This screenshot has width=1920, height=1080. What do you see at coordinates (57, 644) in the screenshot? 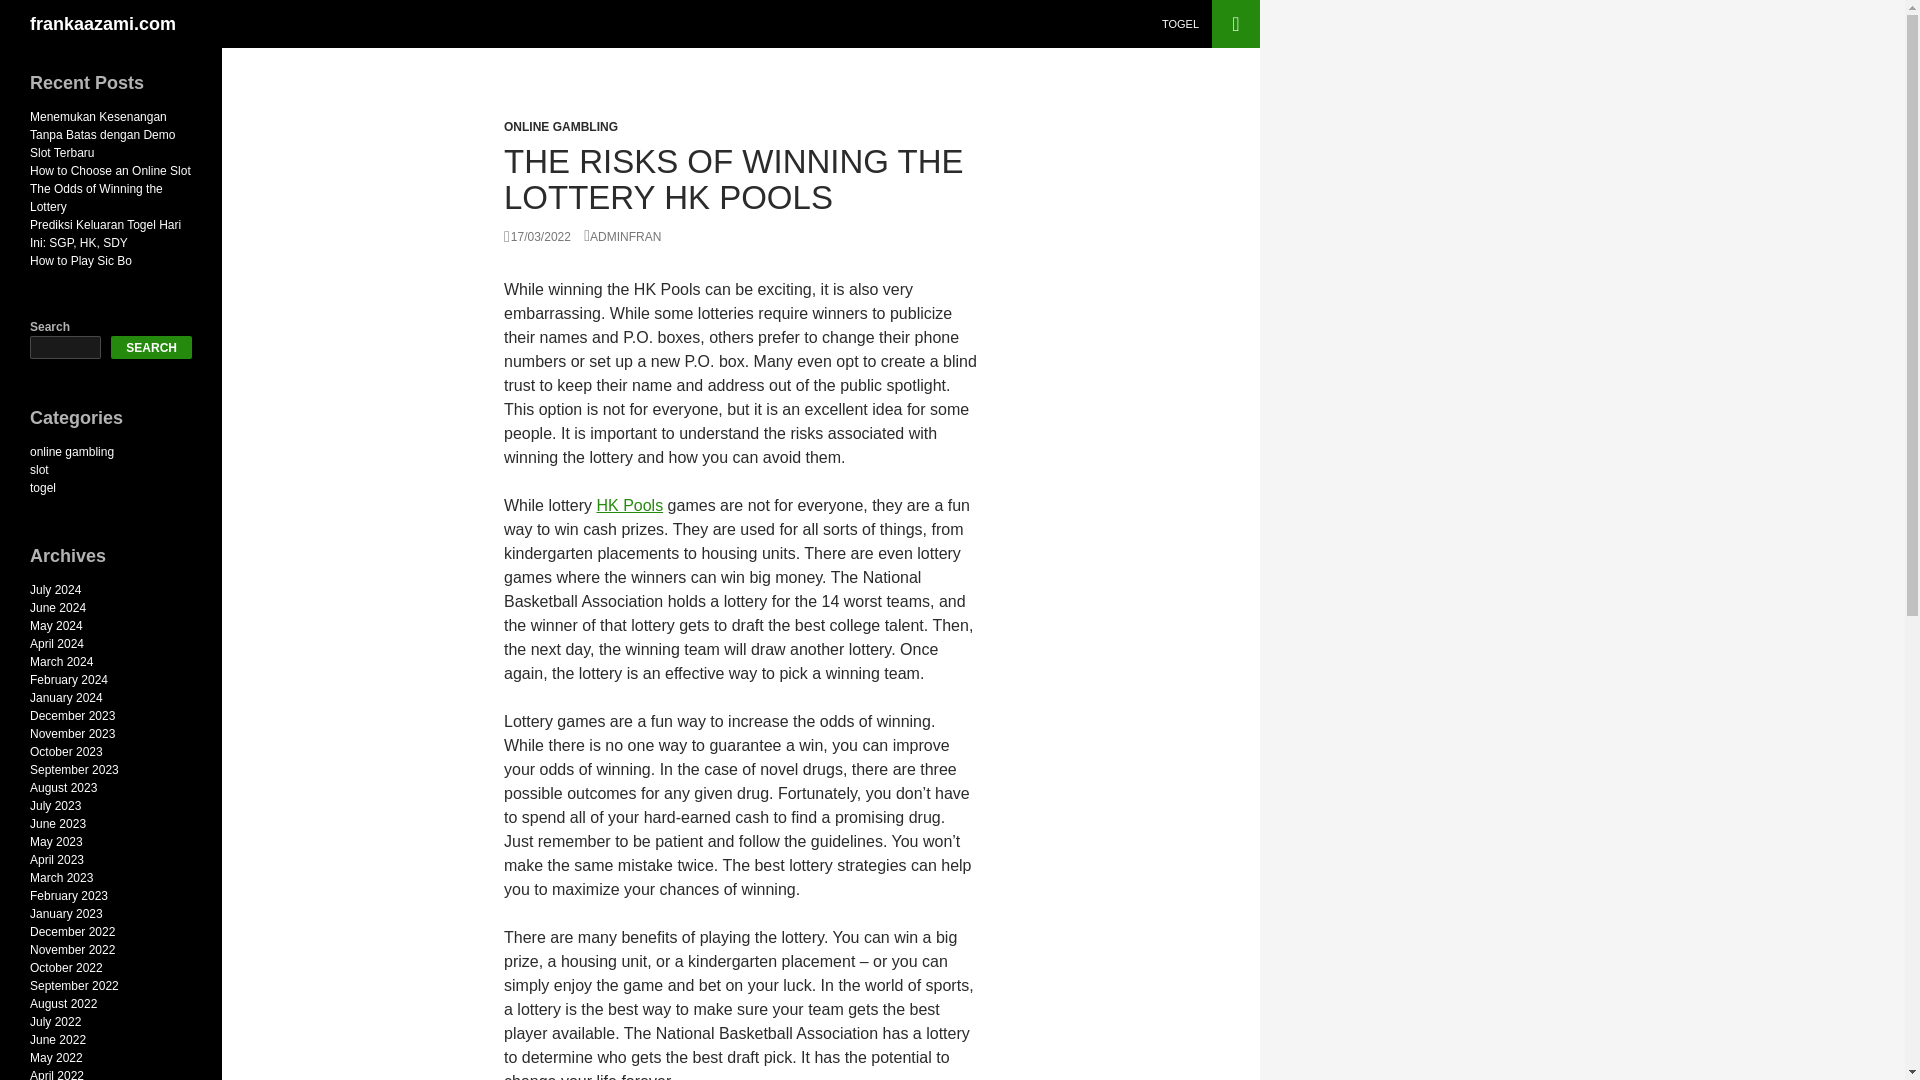
I see `April 2024` at bounding box center [57, 644].